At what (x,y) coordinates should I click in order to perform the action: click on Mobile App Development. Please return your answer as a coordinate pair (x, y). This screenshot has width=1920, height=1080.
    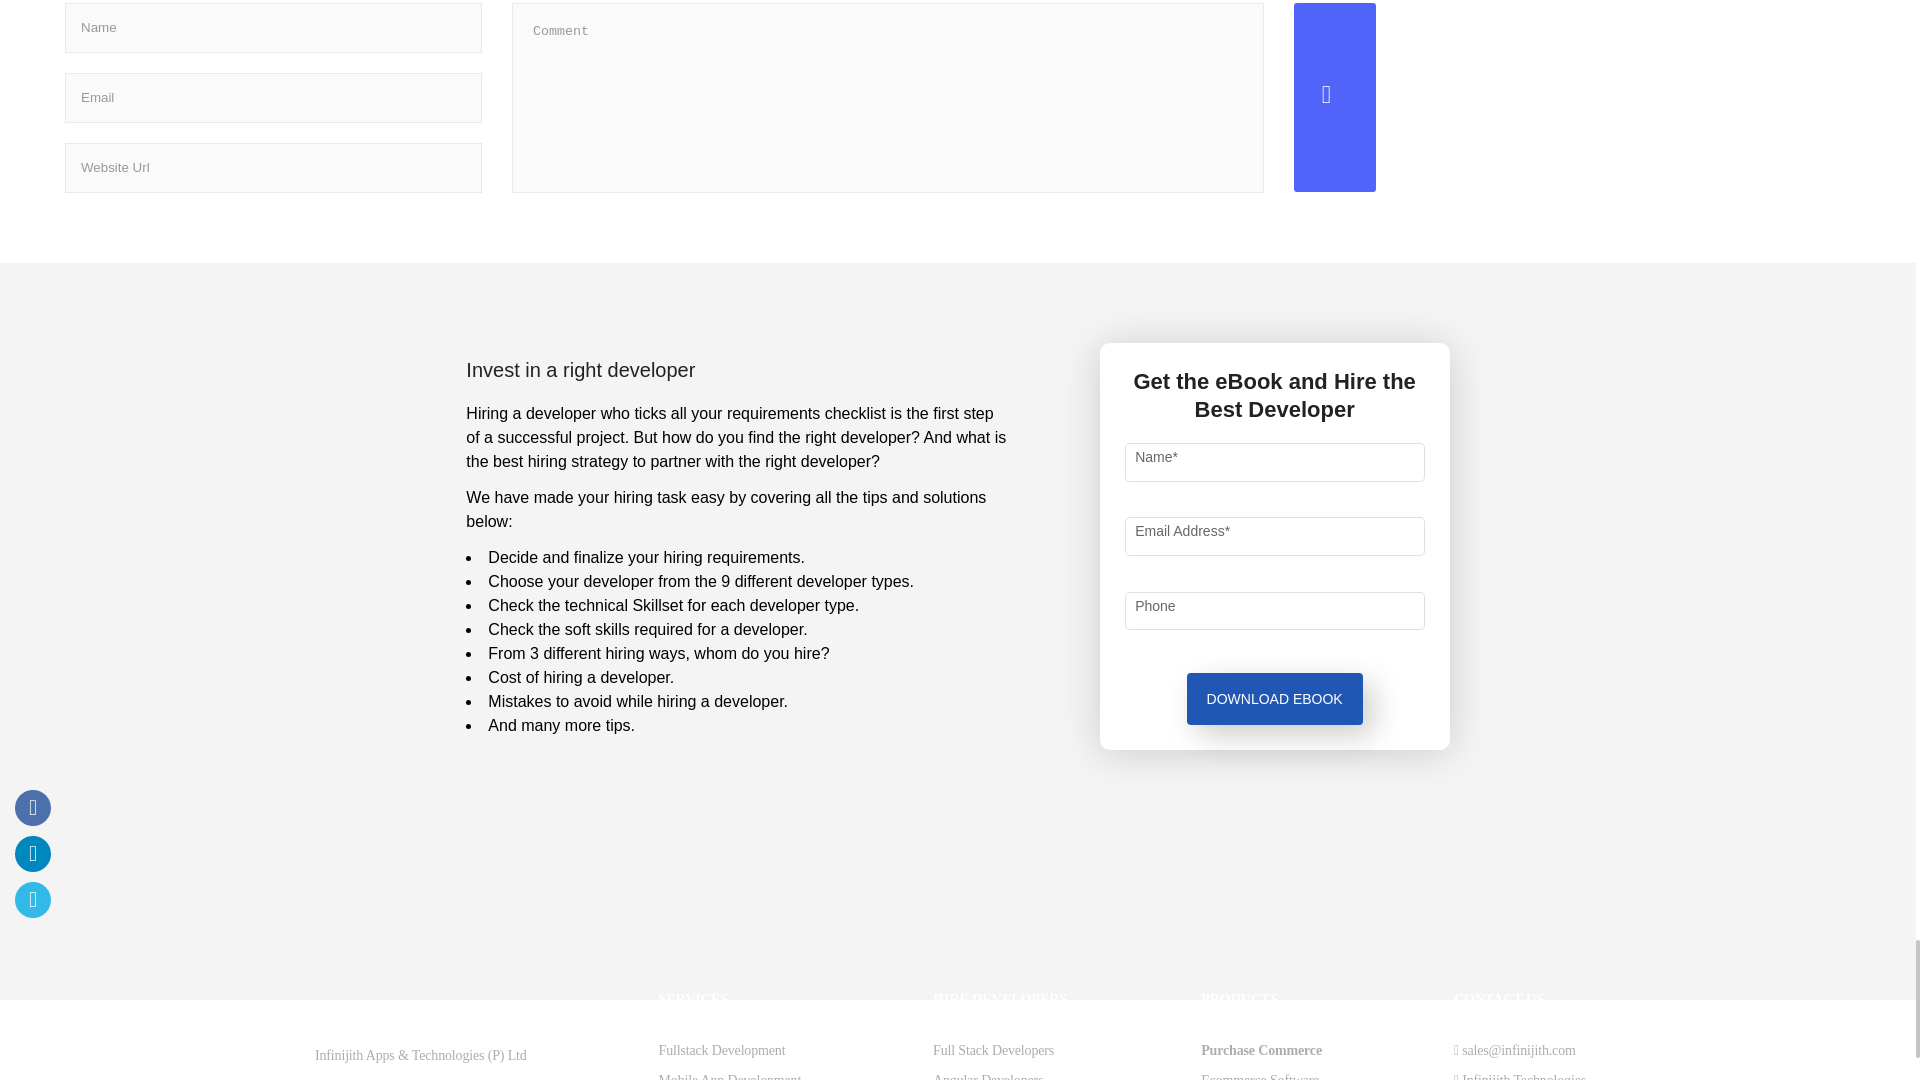
    Looking at the image, I should click on (729, 1076).